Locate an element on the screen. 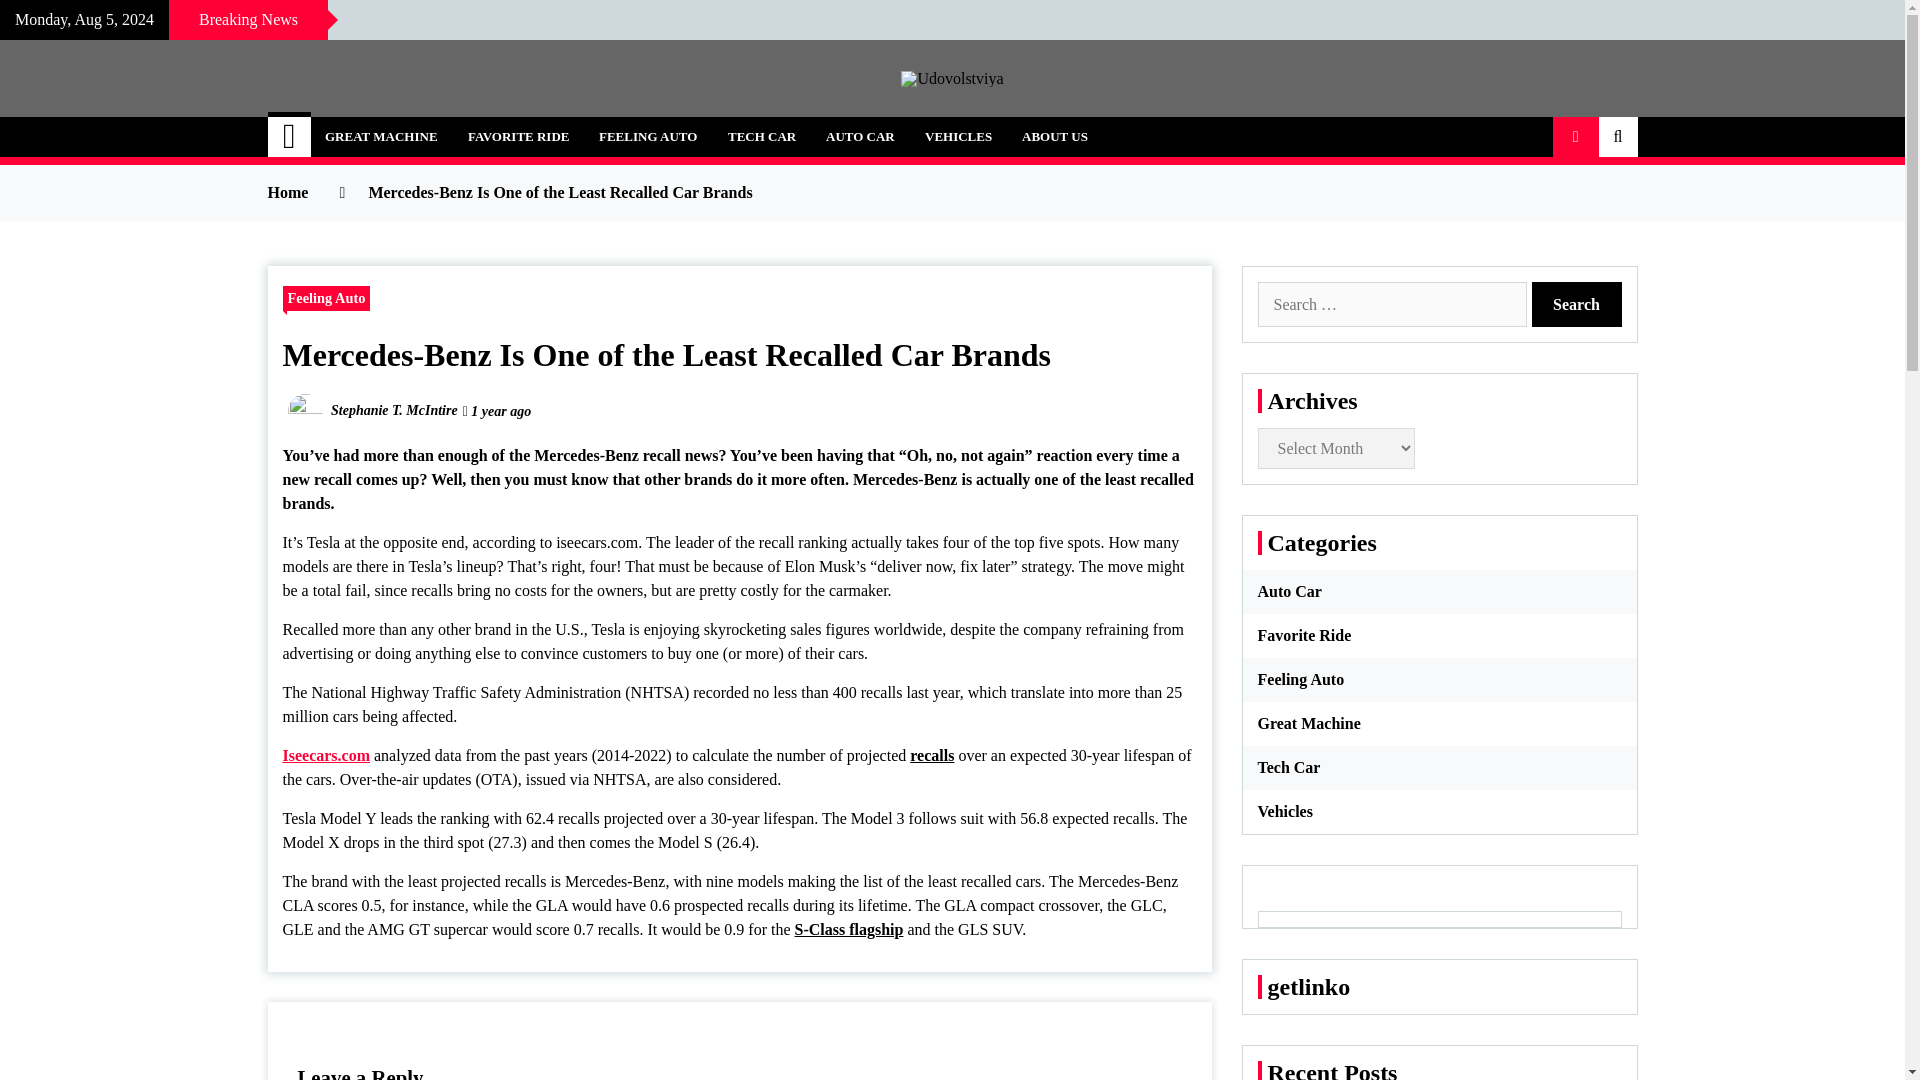 This screenshot has height=1080, width=1920. TECH CAR is located at coordinates (761, 136).